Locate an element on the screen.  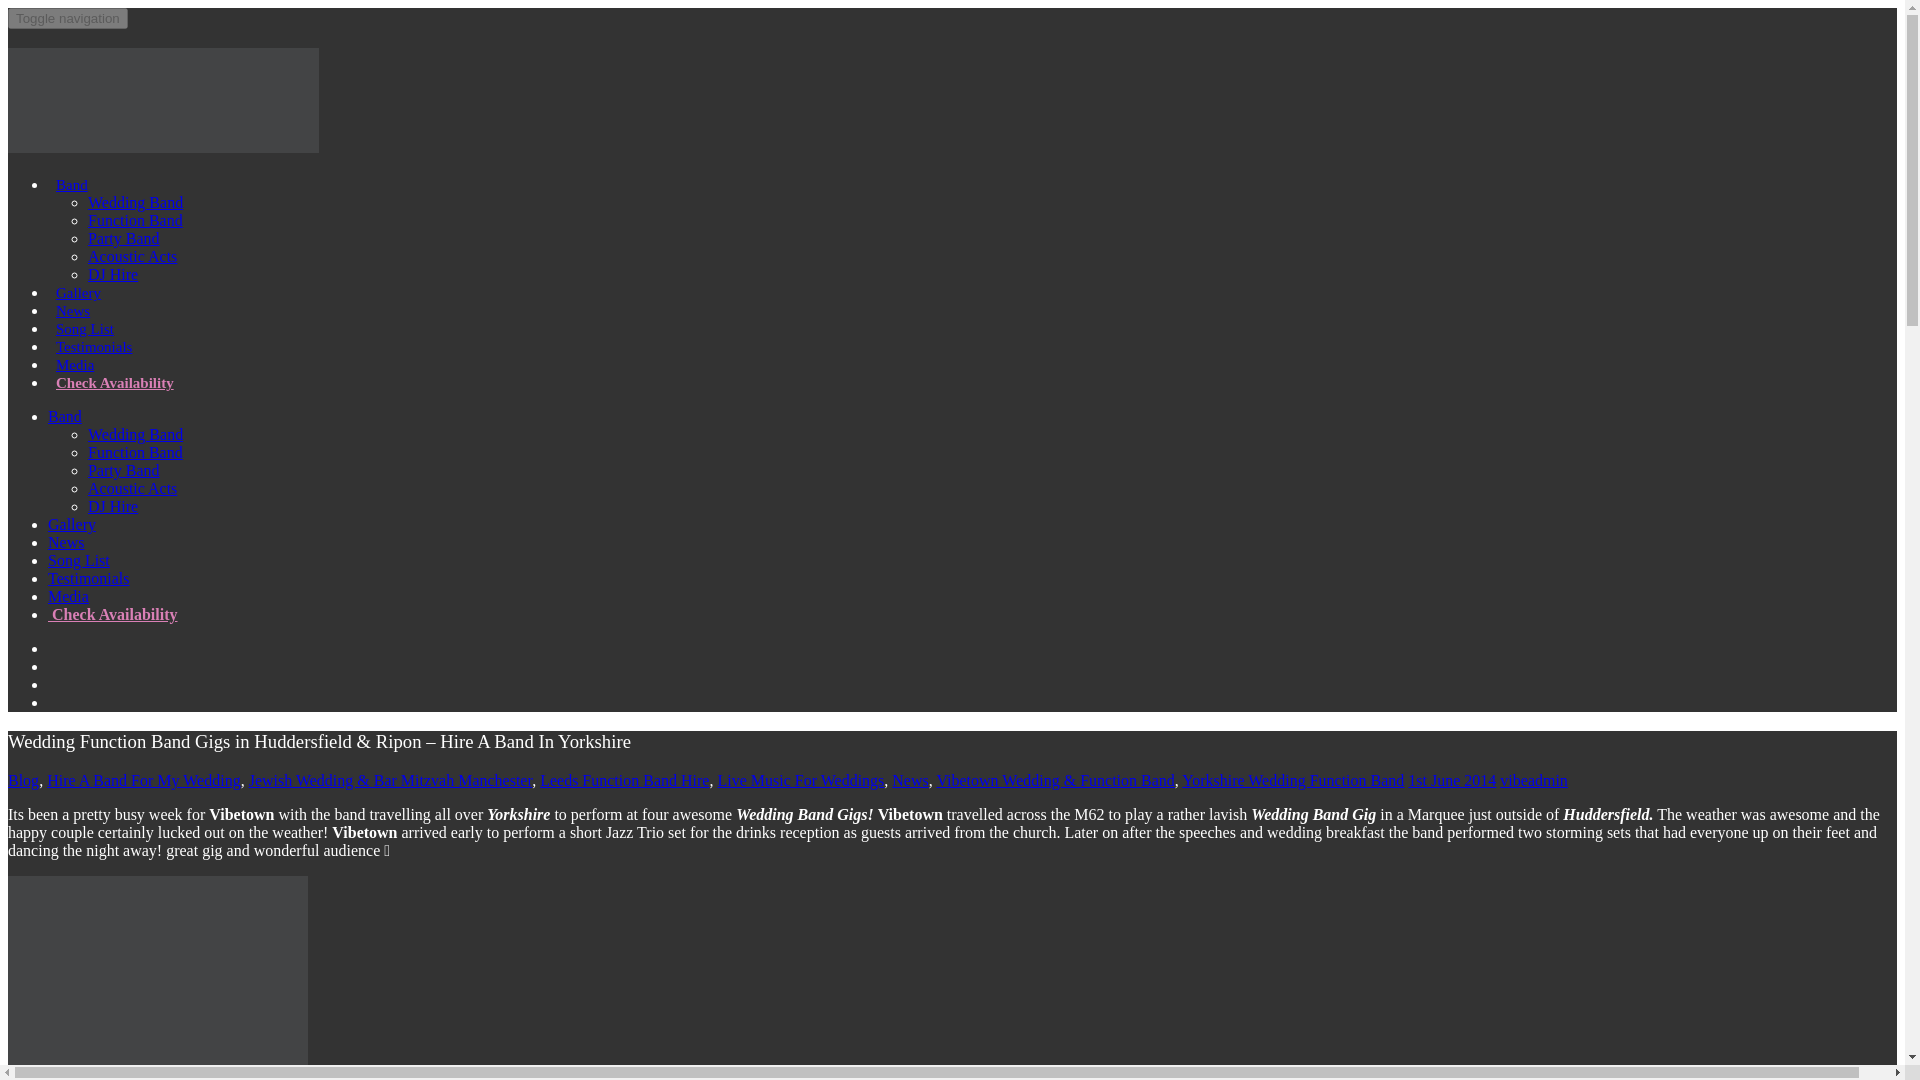
Blog is located at coordinates (22, 780).